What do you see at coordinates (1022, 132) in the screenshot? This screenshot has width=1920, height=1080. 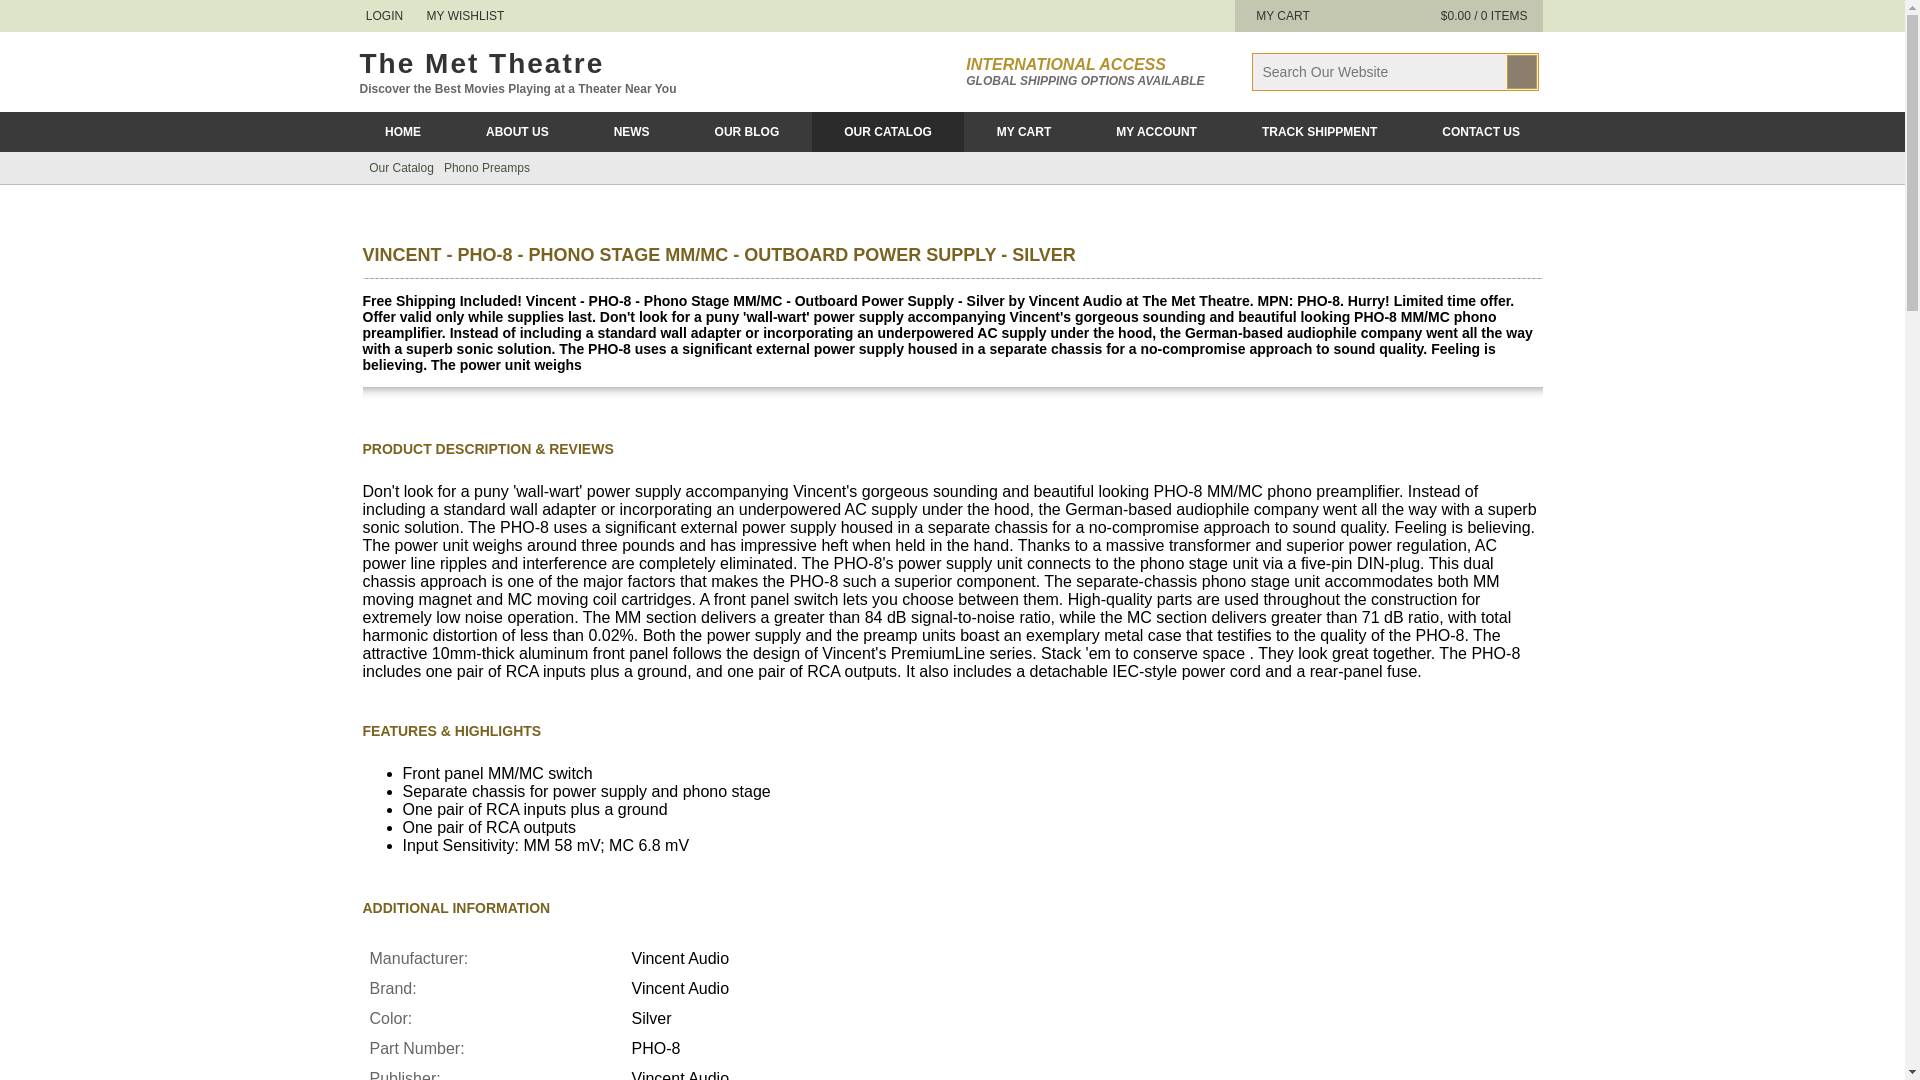 I see `MY CART` at bounding box center [1022, 132].